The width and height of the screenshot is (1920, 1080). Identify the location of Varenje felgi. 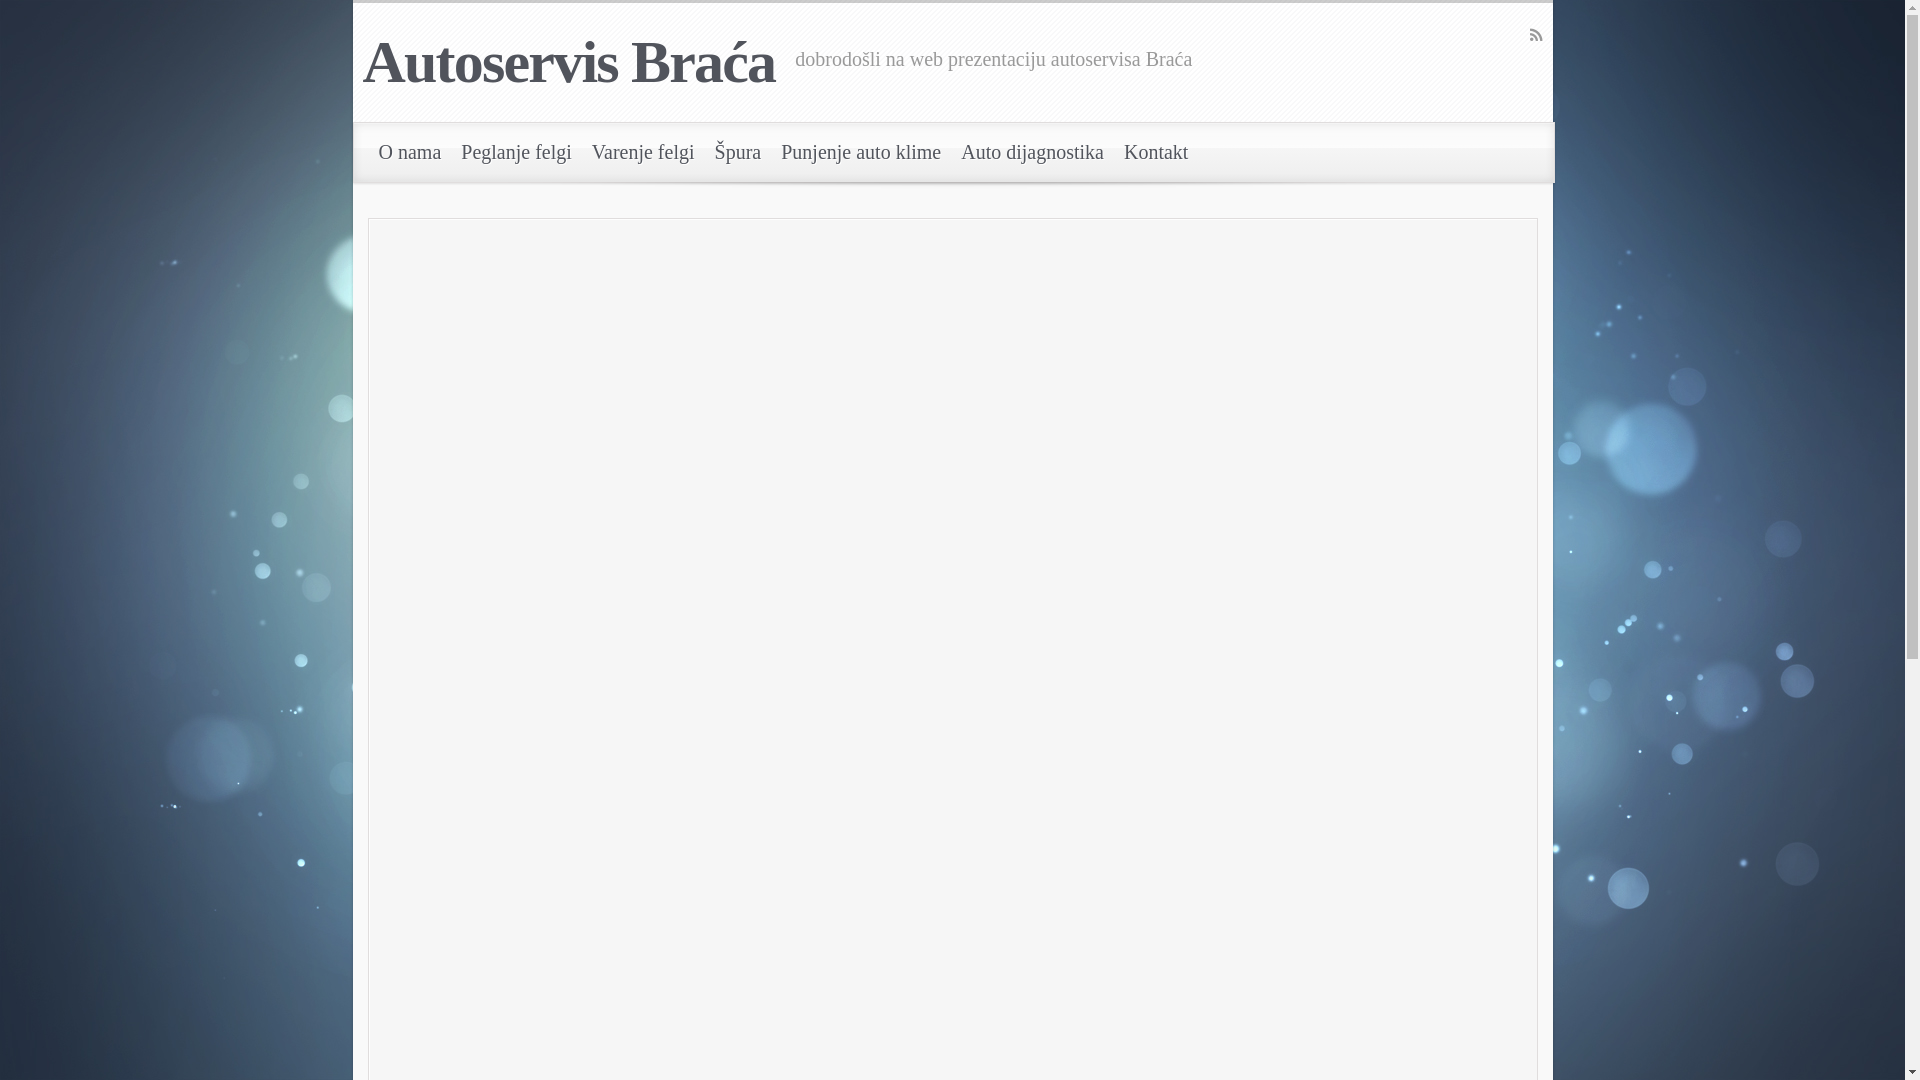
(644, 152).